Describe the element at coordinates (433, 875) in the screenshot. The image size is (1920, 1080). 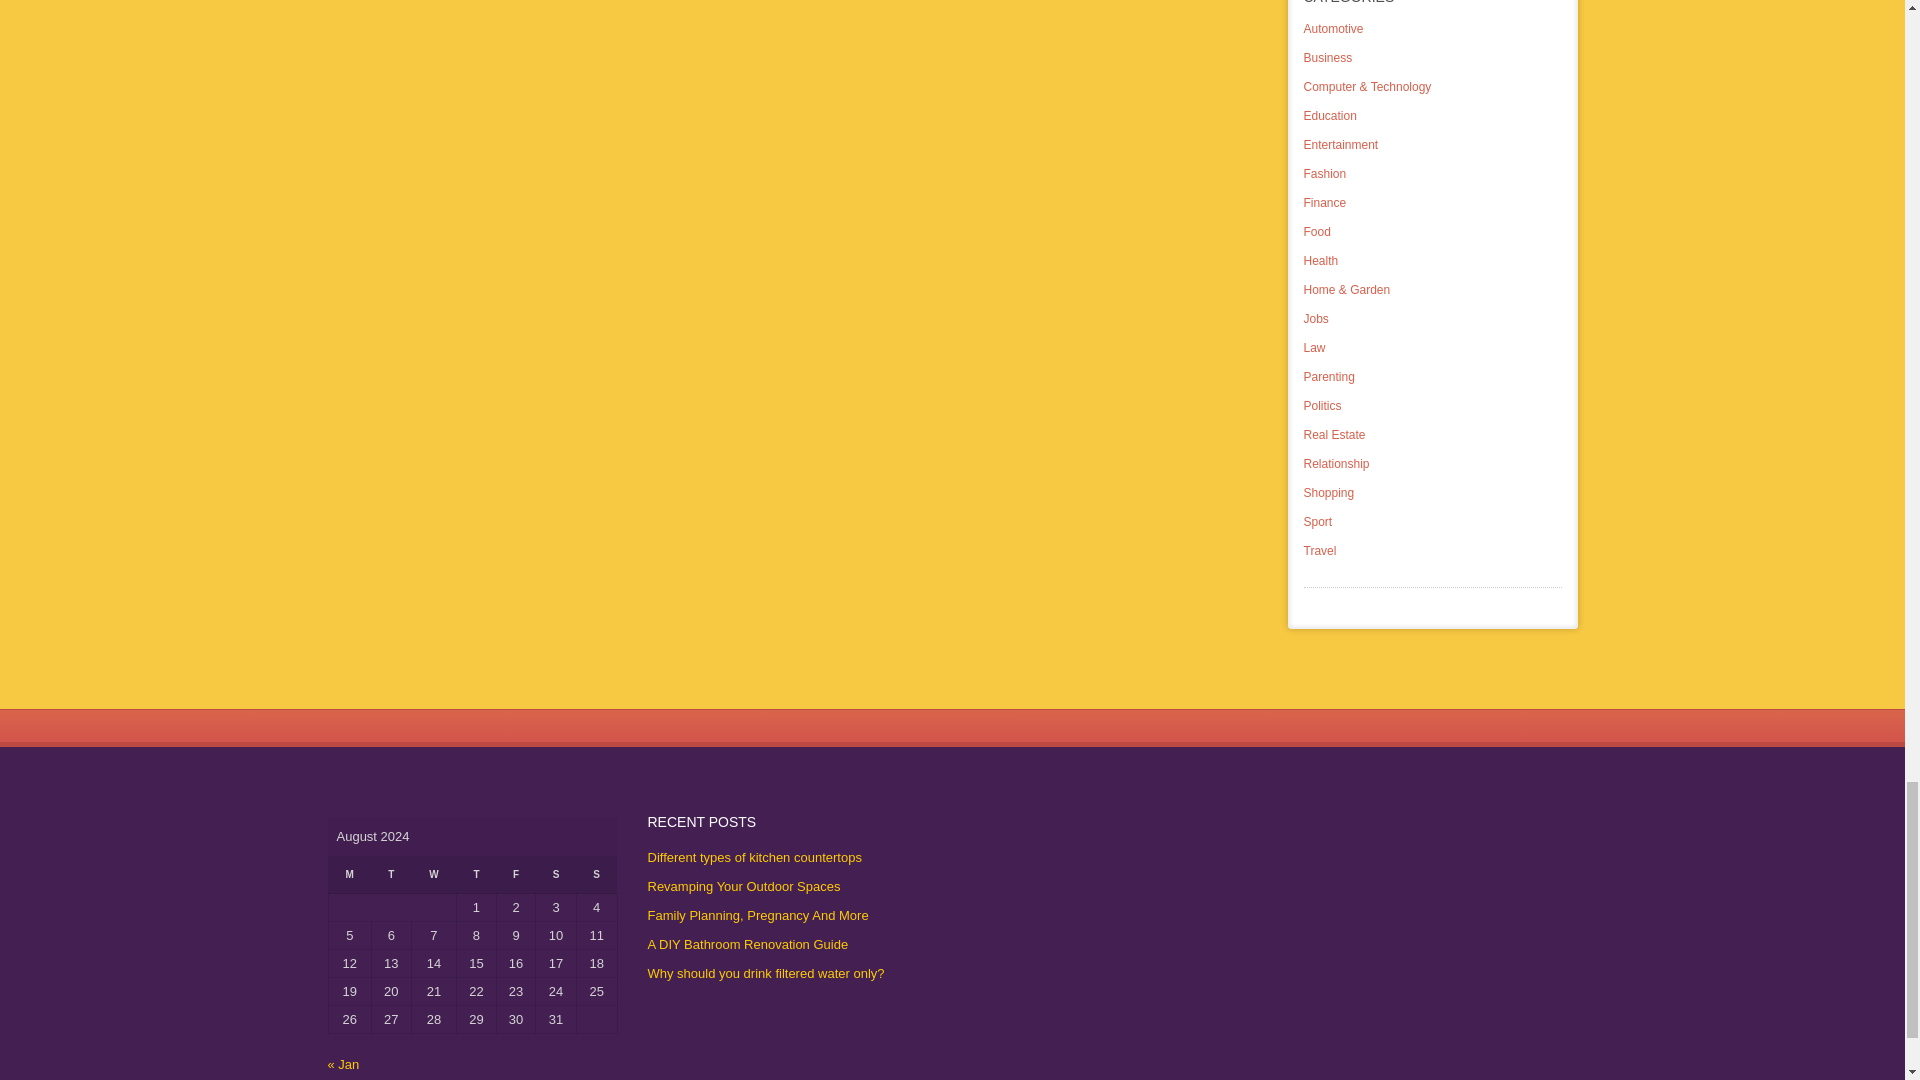
I see `Wednesday` at that location.